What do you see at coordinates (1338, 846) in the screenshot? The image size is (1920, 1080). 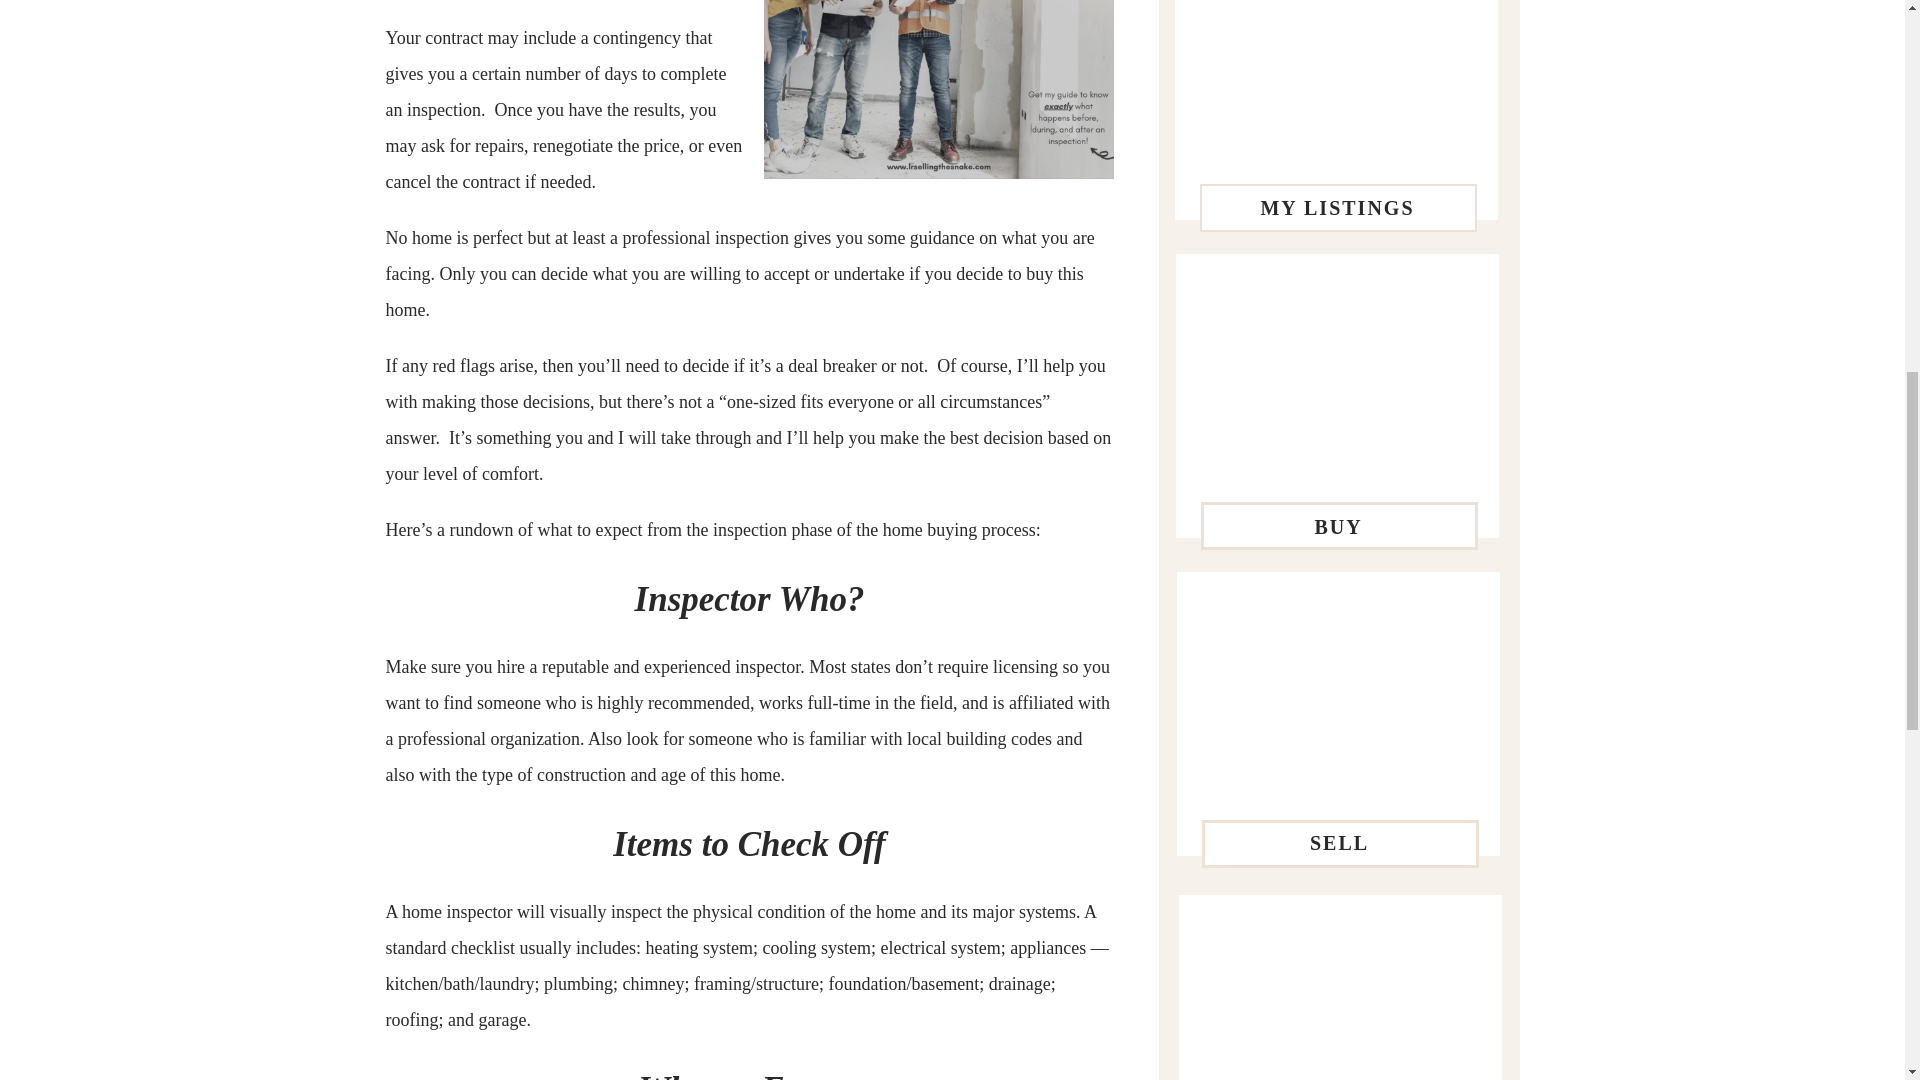 I see `SELL` at bounding box center [1338, 846].